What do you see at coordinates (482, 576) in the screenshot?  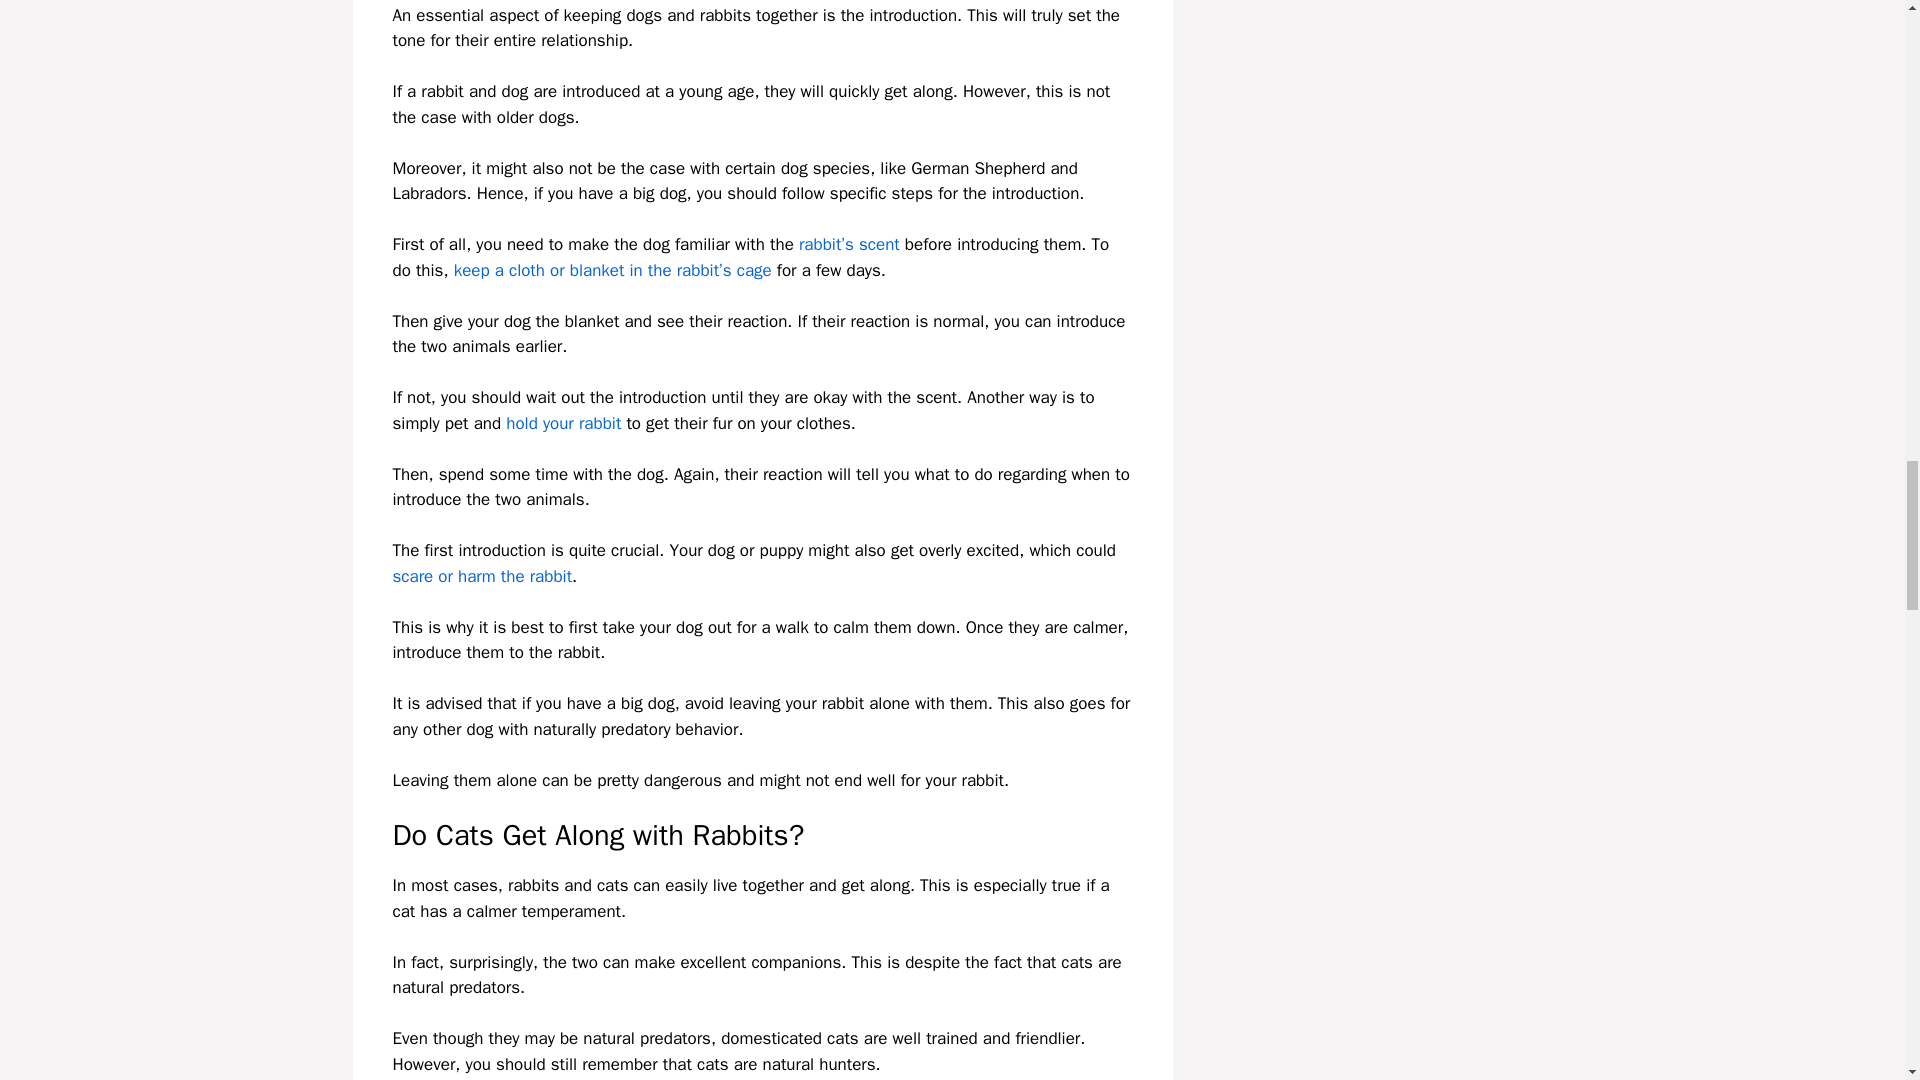 I see `scare or harm the rabbit` at bounding box center [482, 576].